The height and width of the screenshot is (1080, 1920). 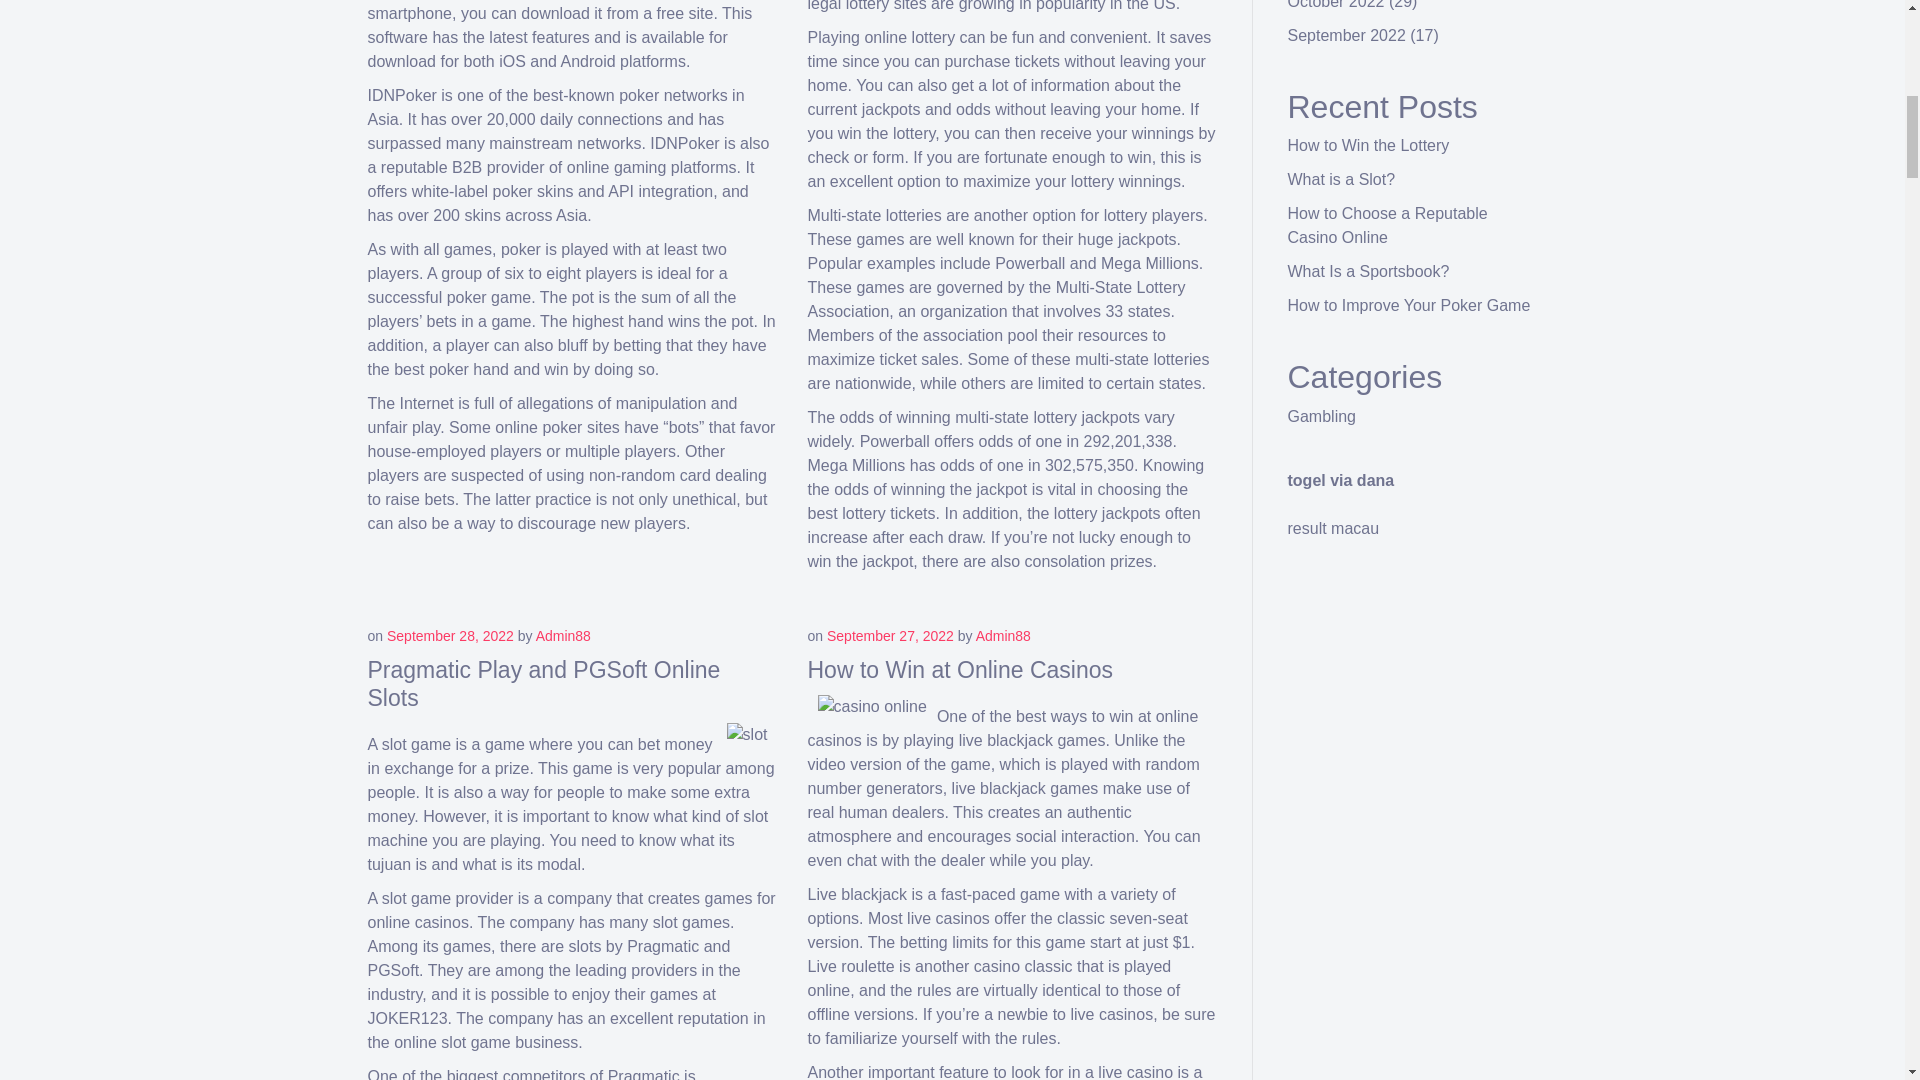 I want to click on September 27, 2022, so click(x=890, y=635).